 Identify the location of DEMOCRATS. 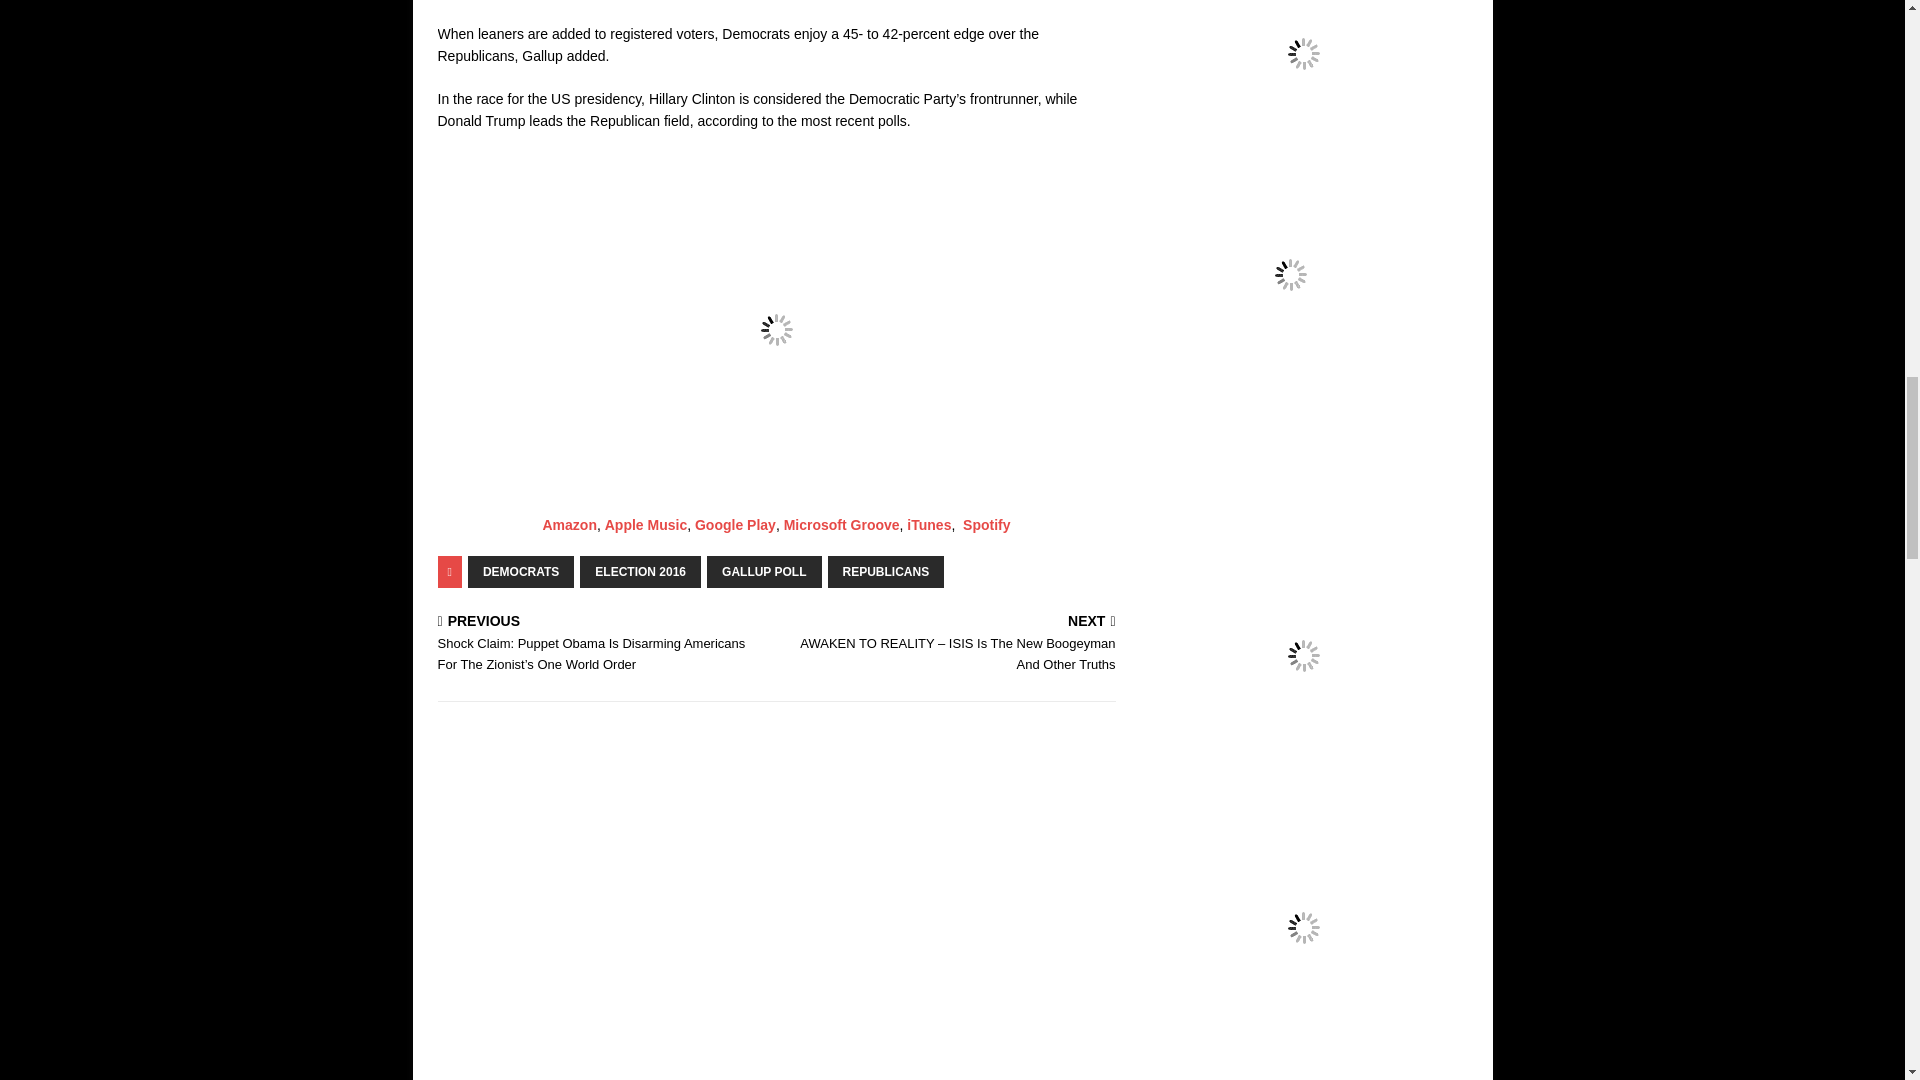
(521, 572).